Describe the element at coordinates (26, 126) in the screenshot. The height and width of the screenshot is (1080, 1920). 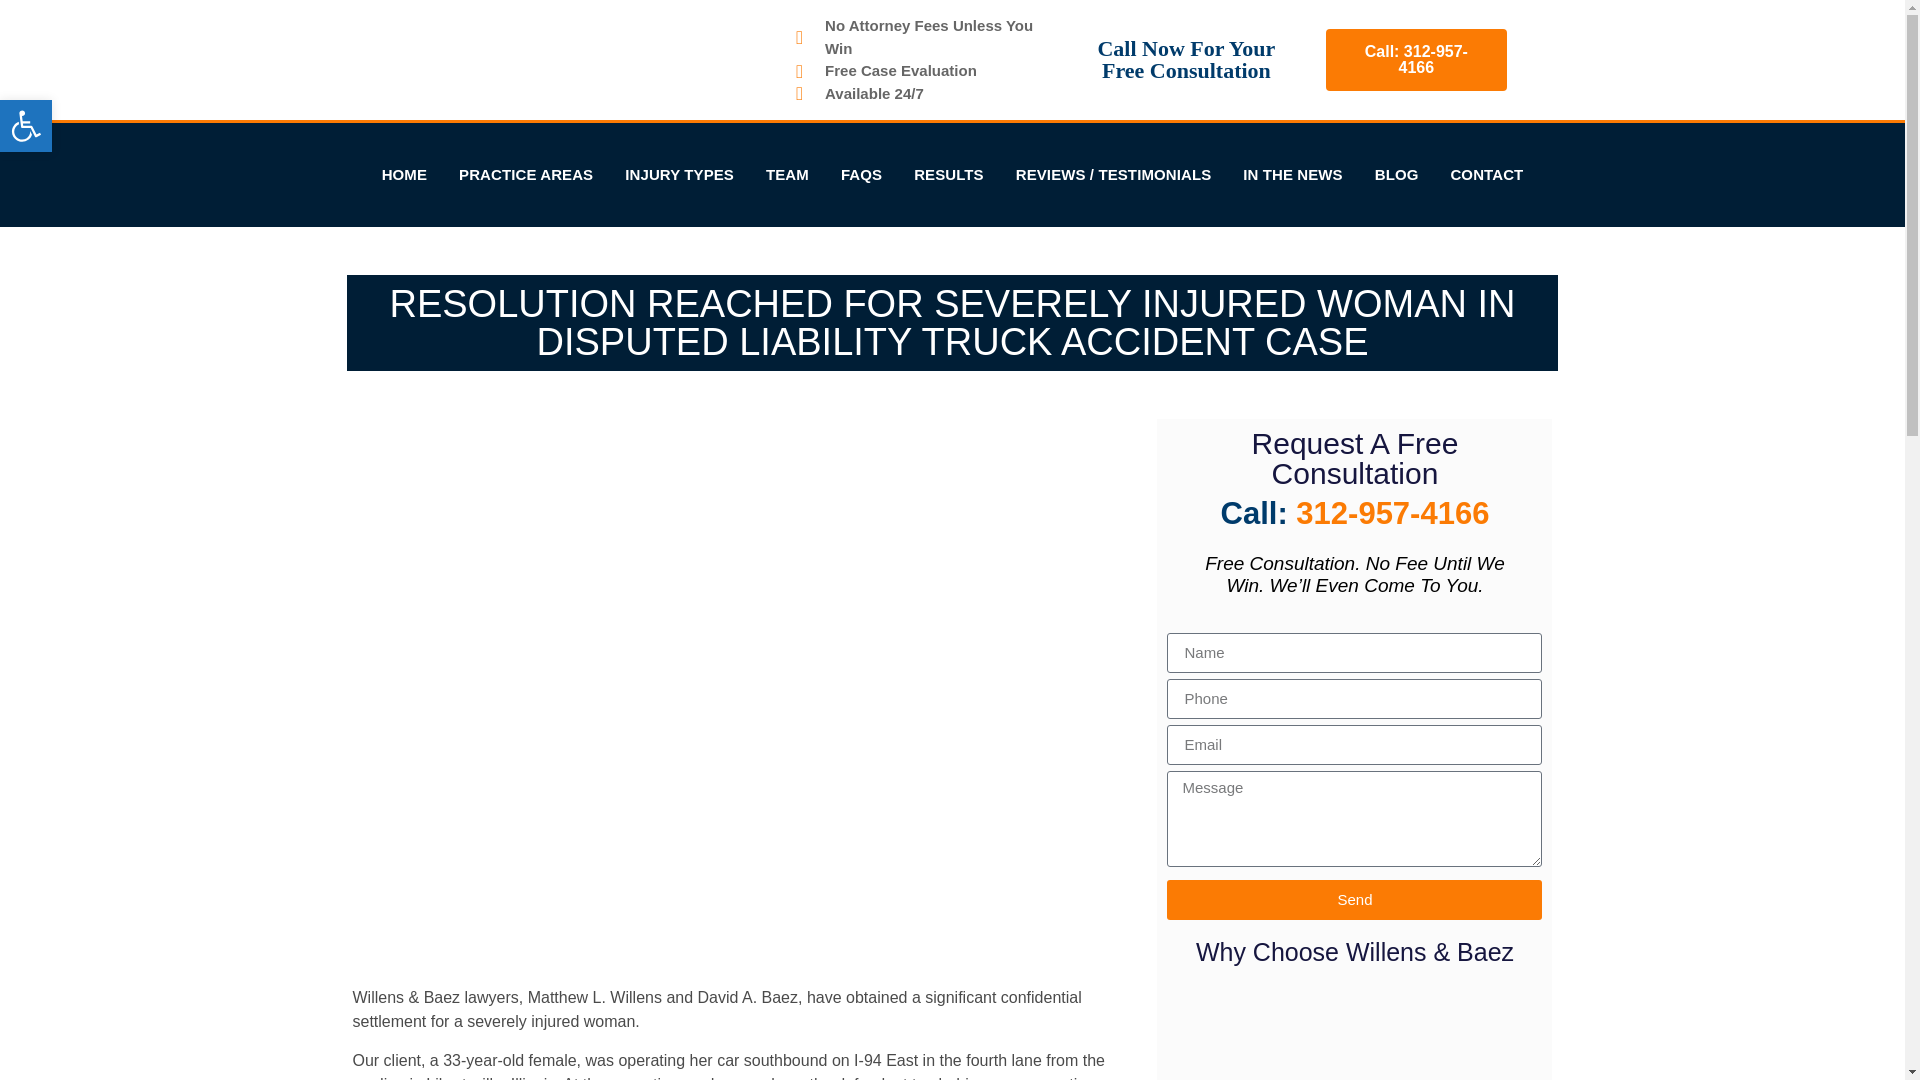
I see `Accessibility Tools` at that location.